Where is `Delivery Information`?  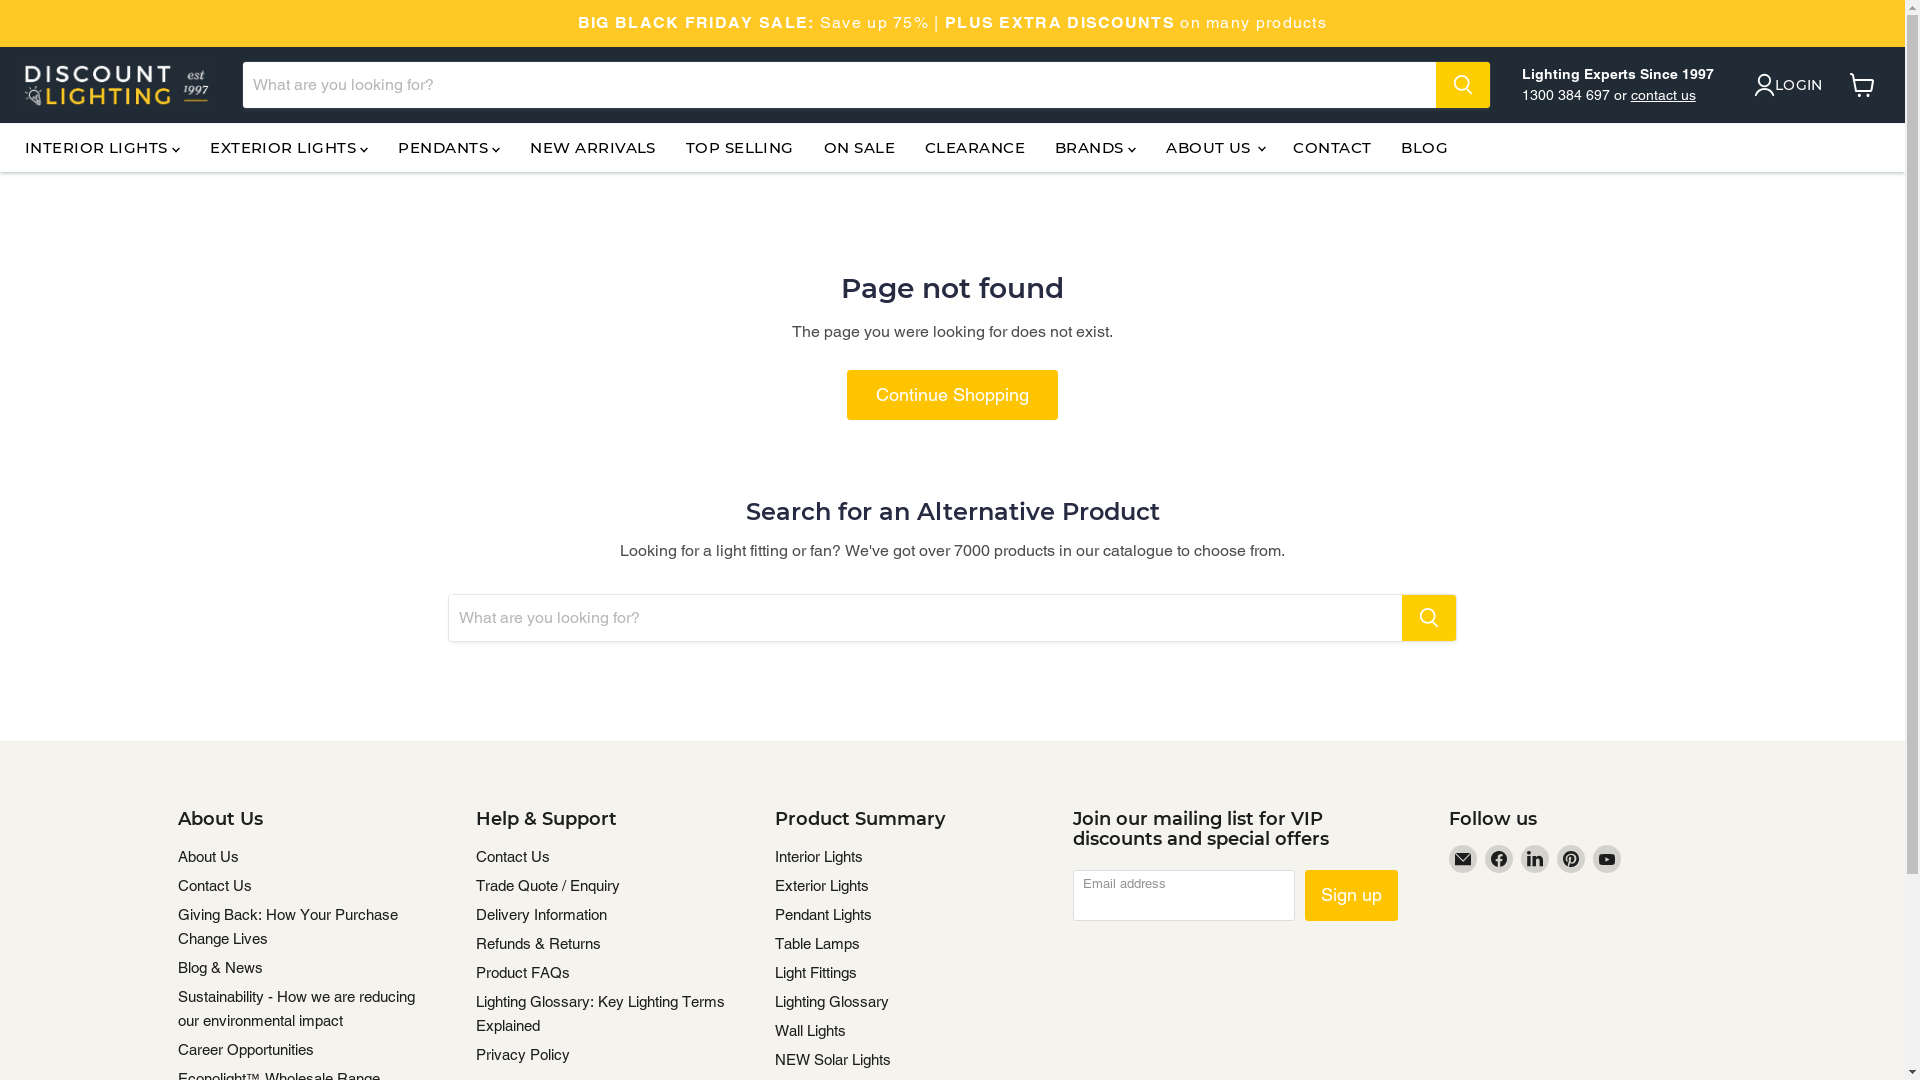 Delivery Information is located at coordinates (542, 914).